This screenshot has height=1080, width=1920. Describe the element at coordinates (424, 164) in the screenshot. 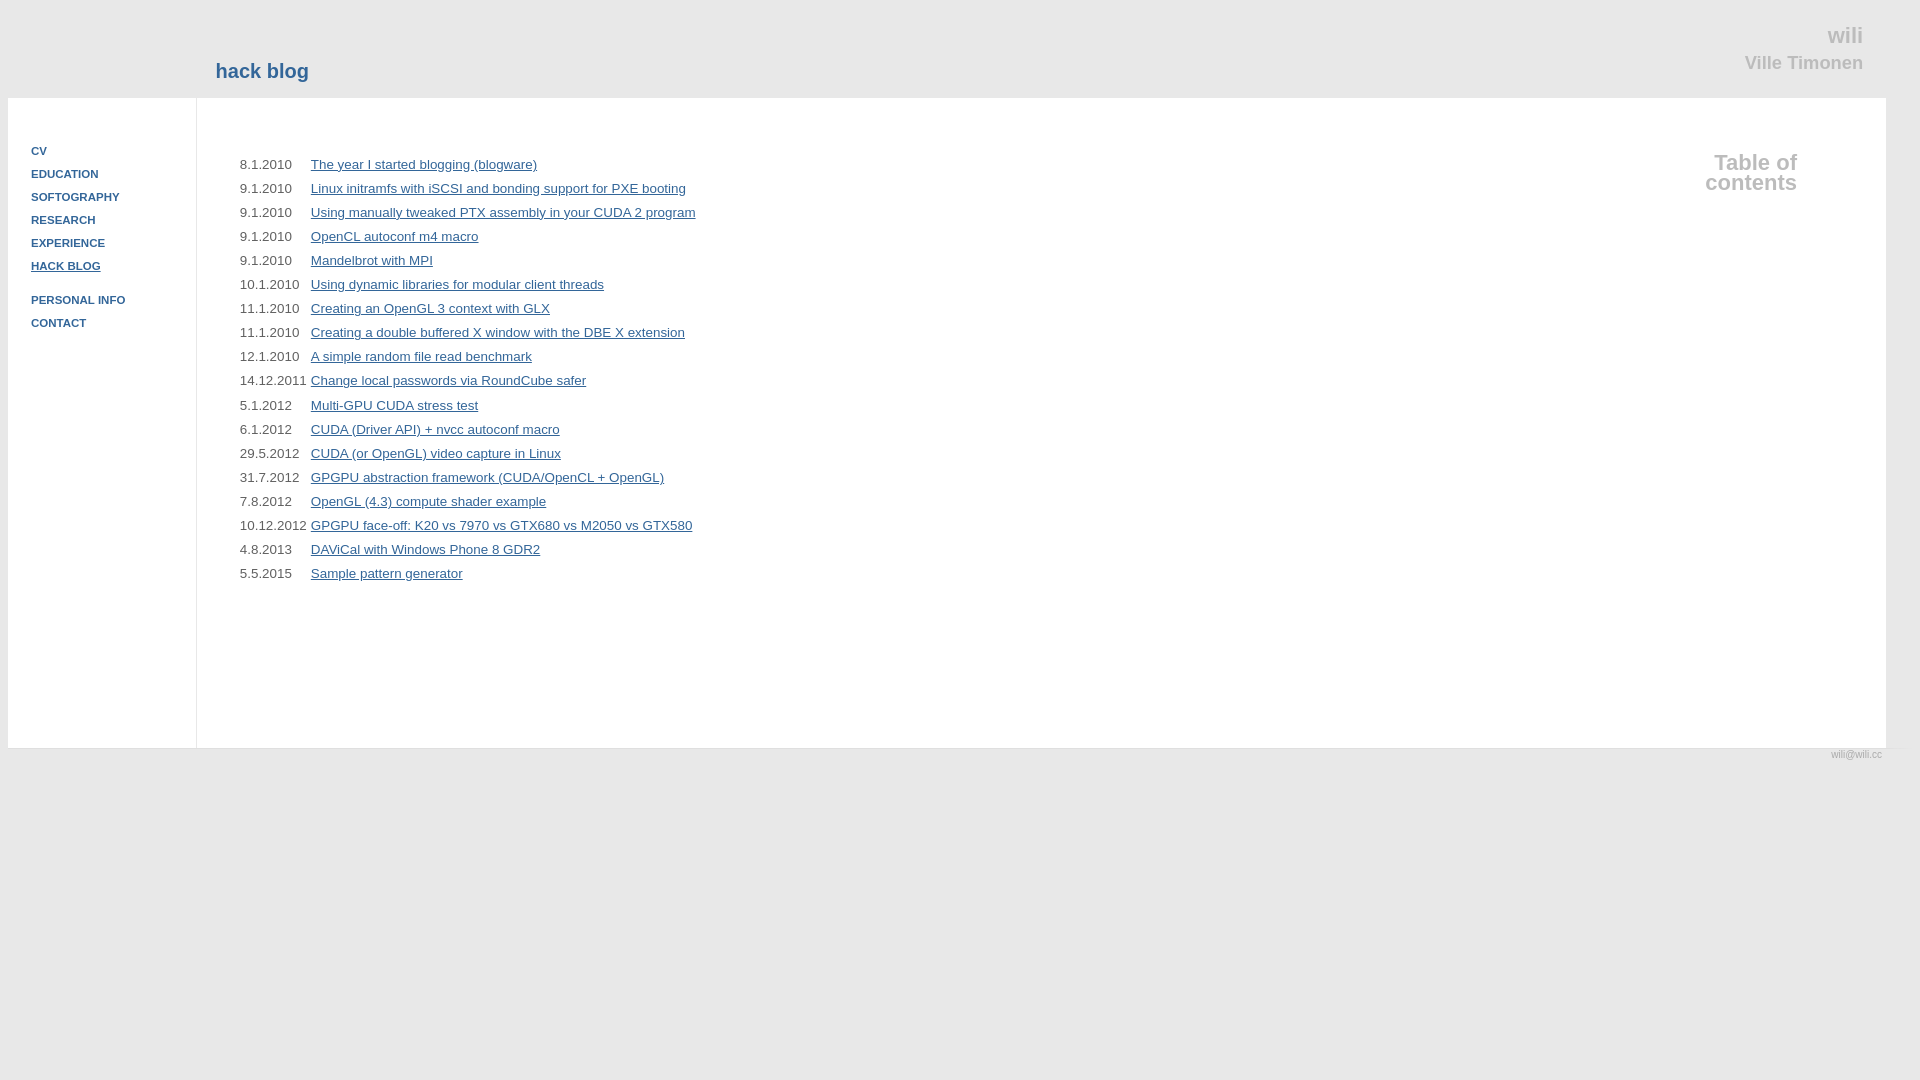

I see `The year I started blogging (blogware)` at that location.